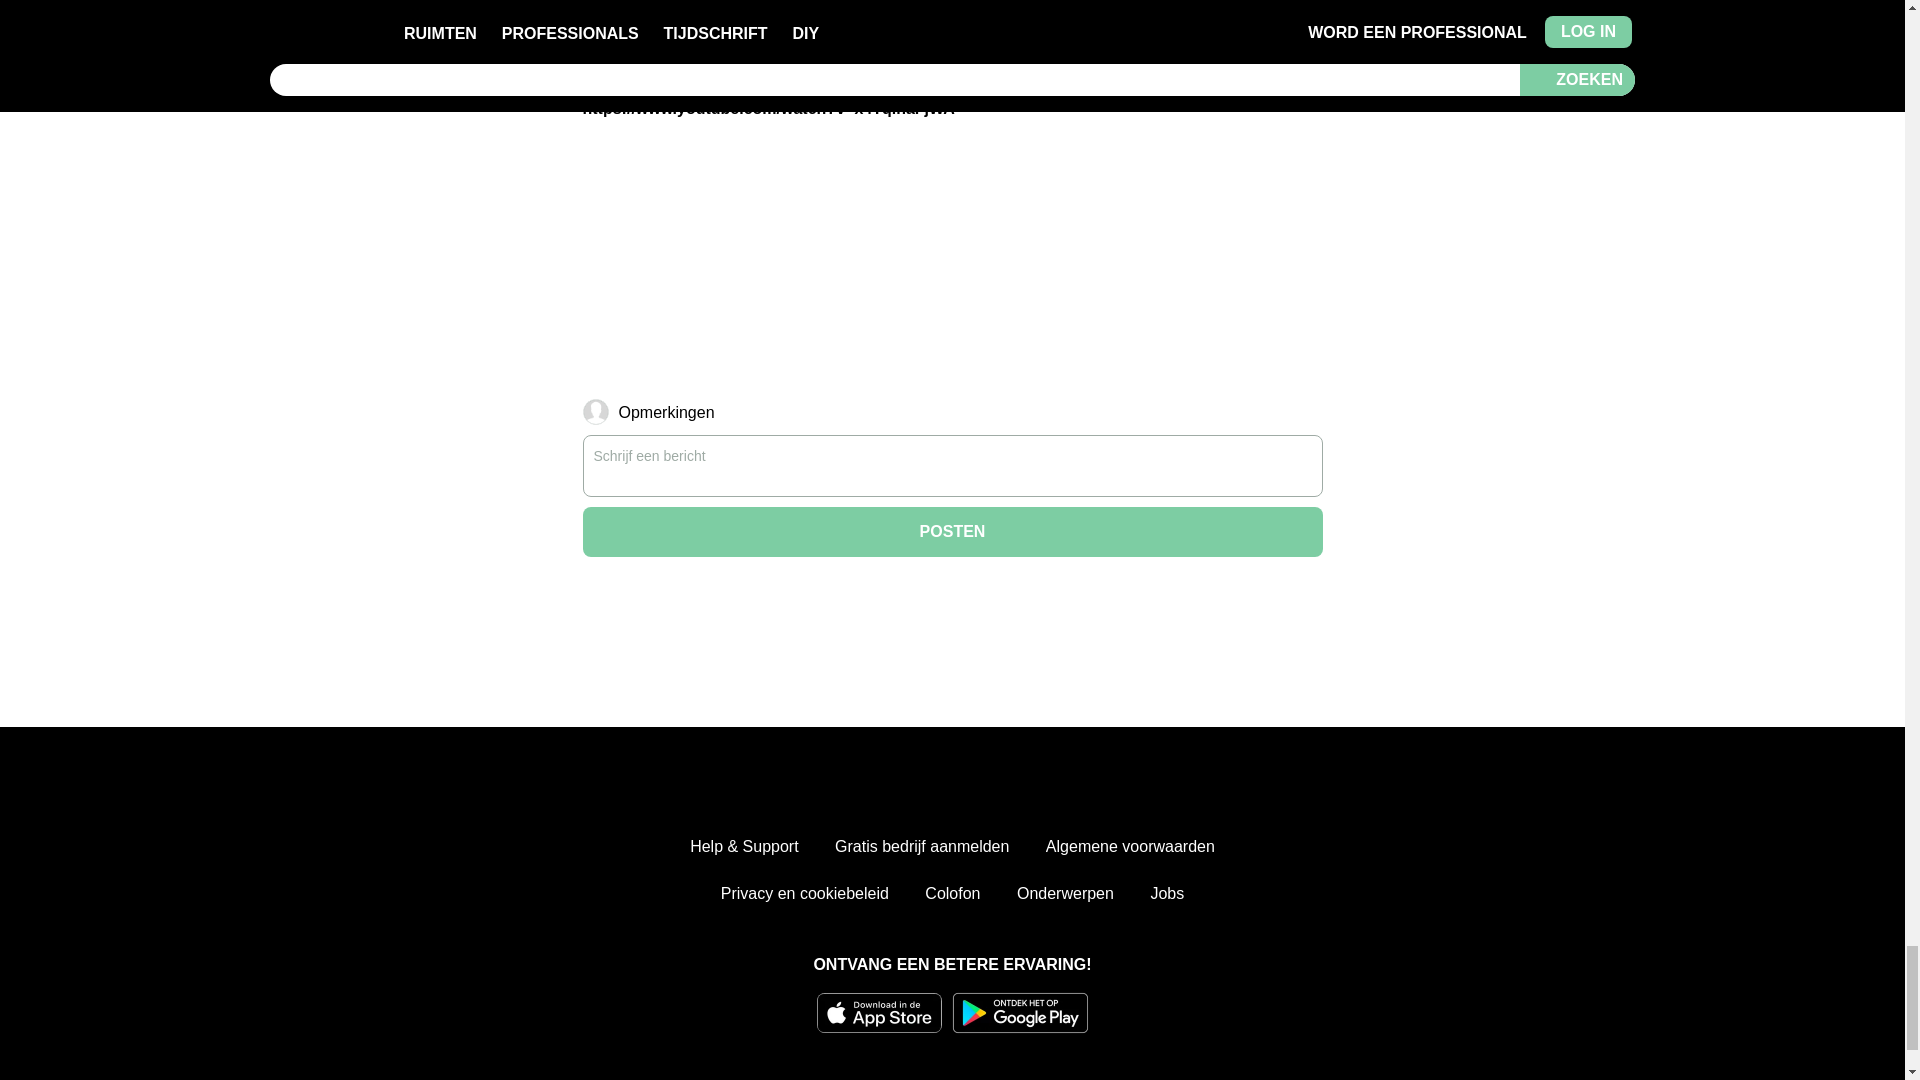  Describe the element at coordinates (952, 894) in the screenshot. I see `Colofon` at that location.